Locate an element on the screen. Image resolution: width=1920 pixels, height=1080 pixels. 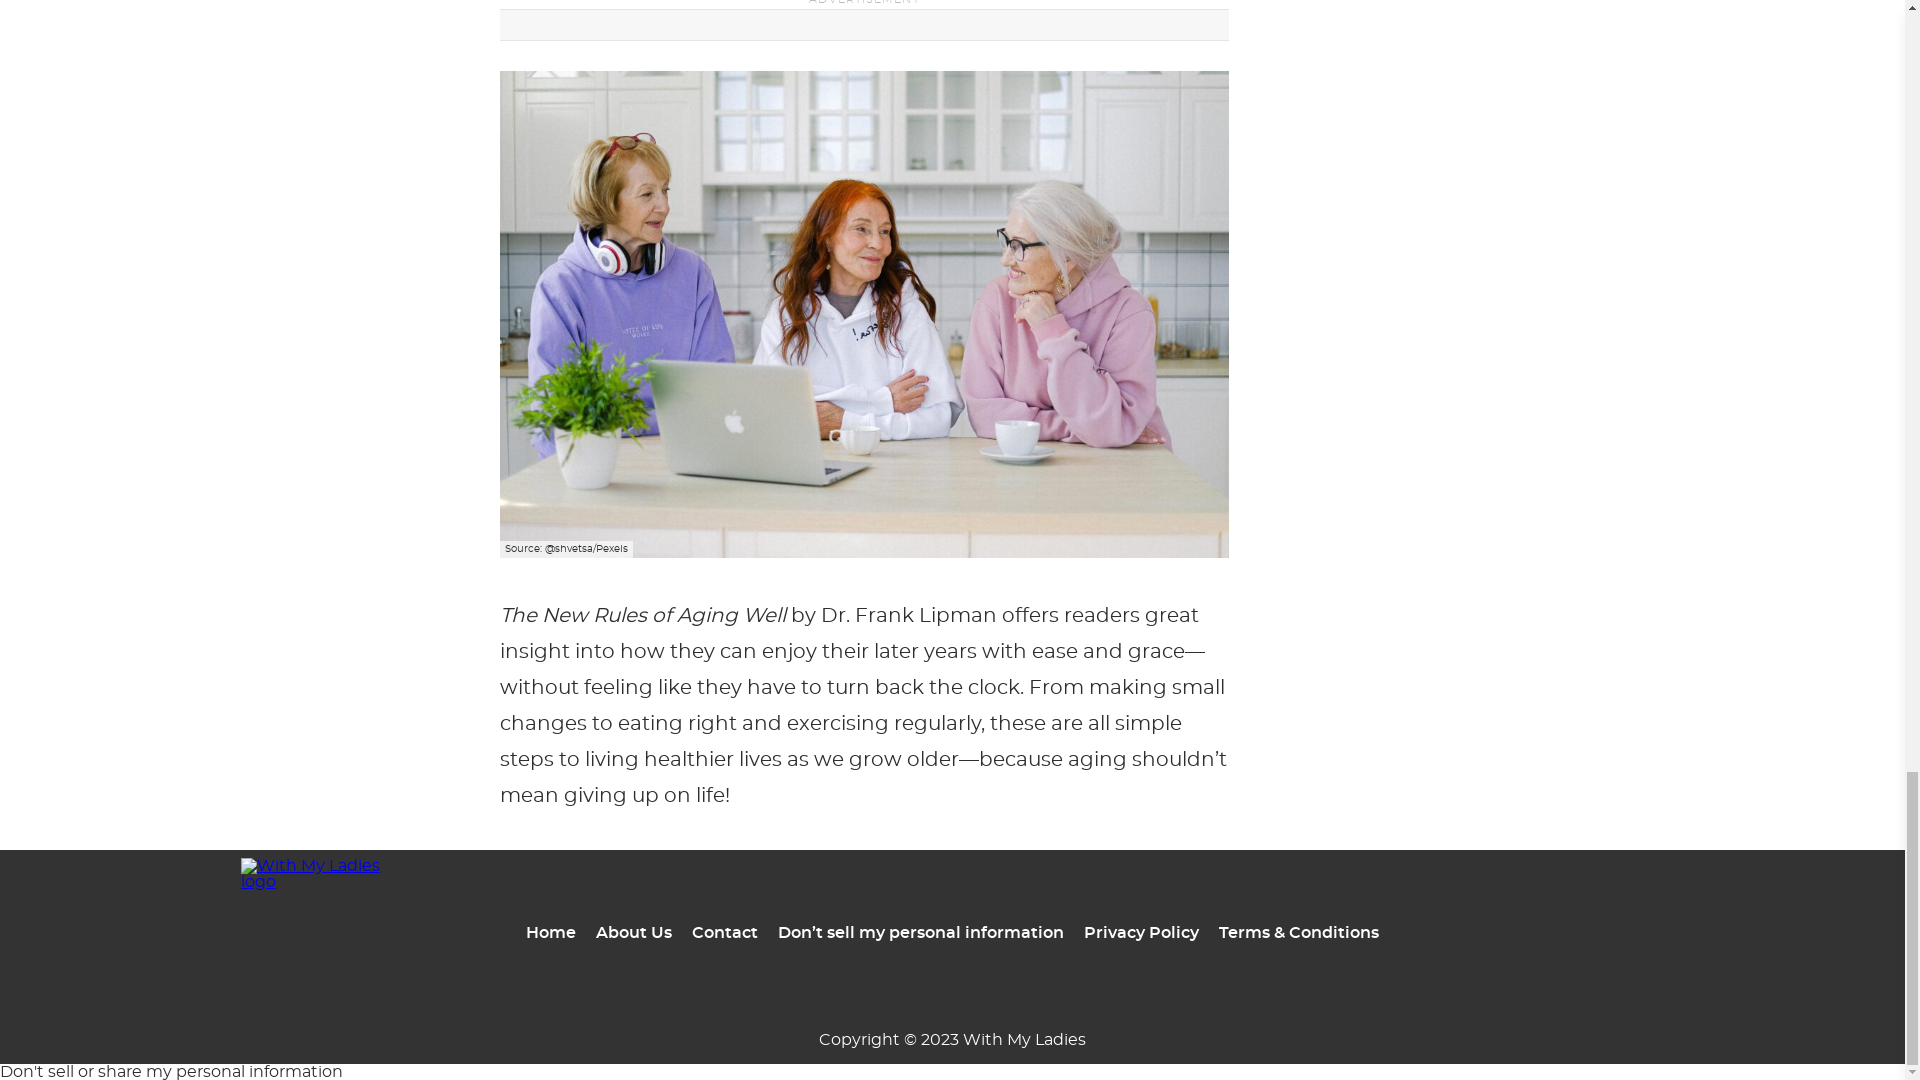
Home is located at coordinates (551, 932).